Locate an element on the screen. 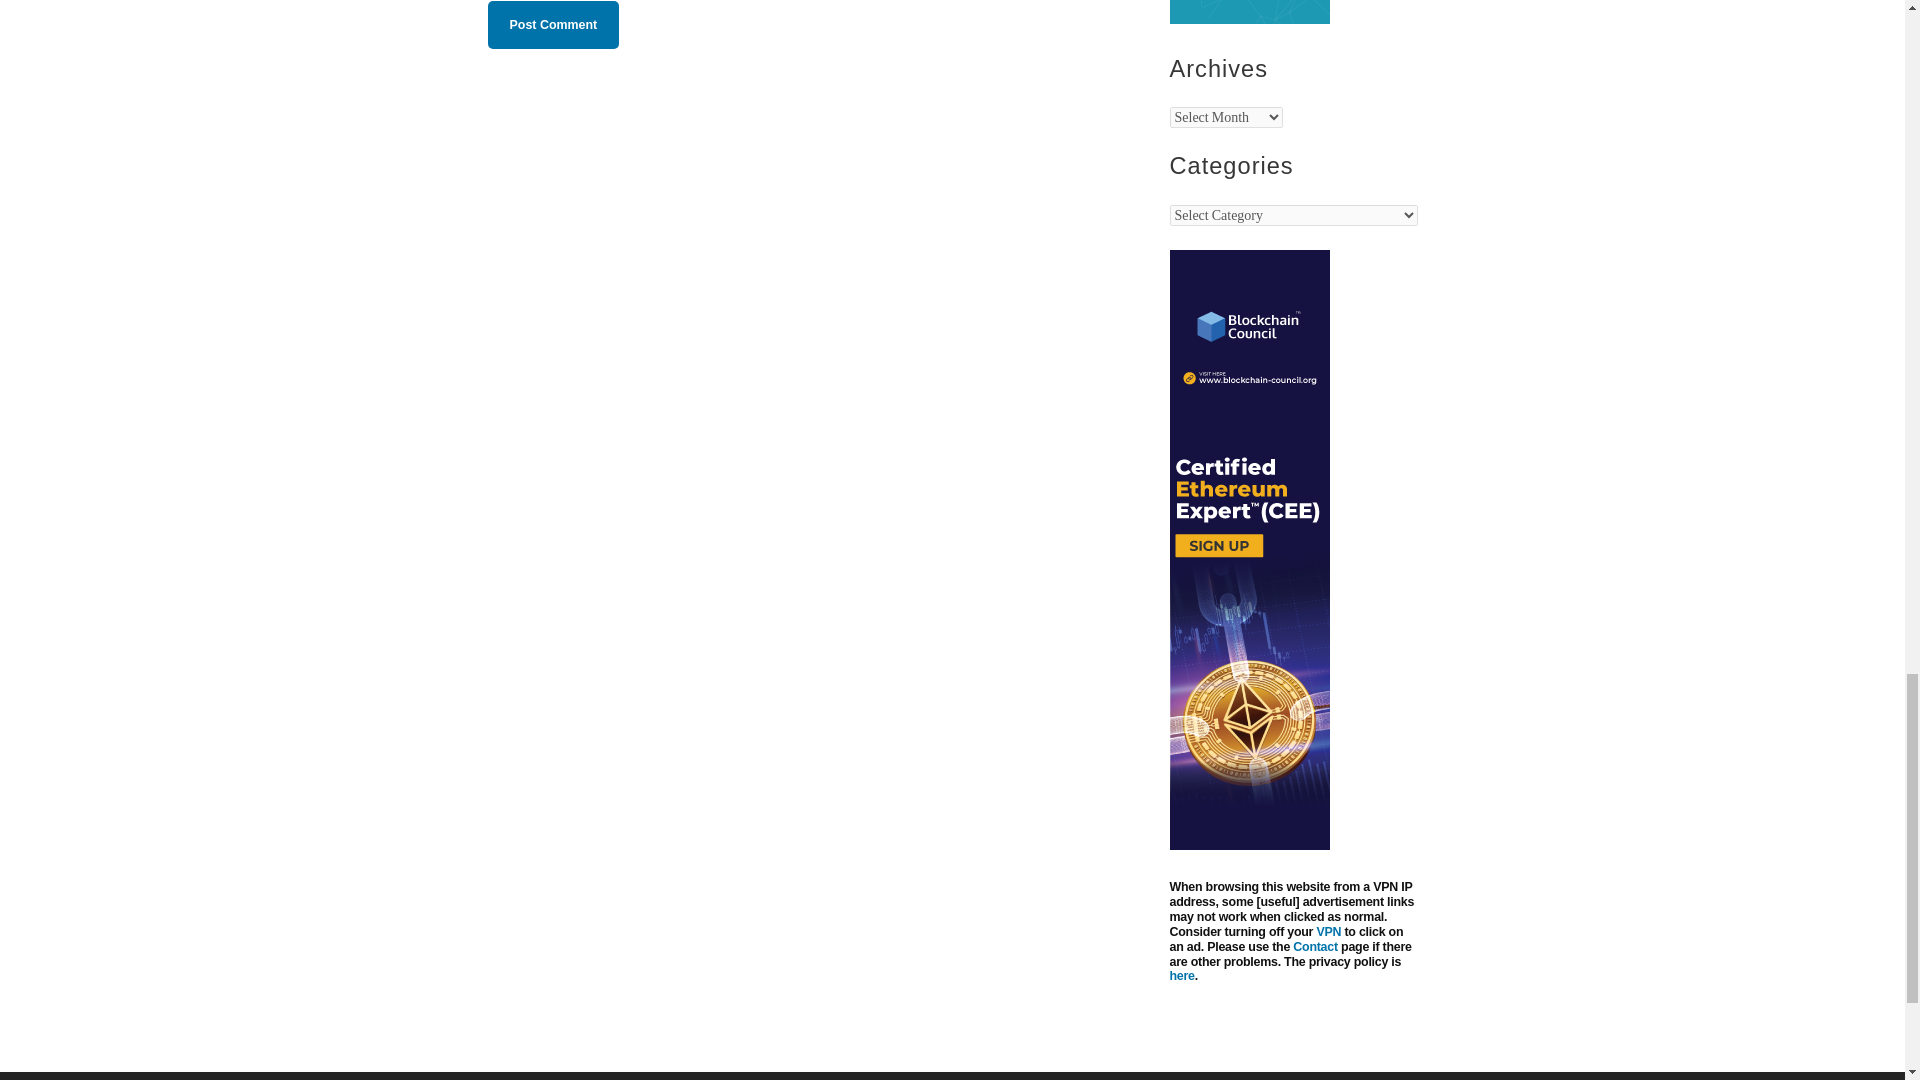  Post Comment is located at coordinates (554, 24).